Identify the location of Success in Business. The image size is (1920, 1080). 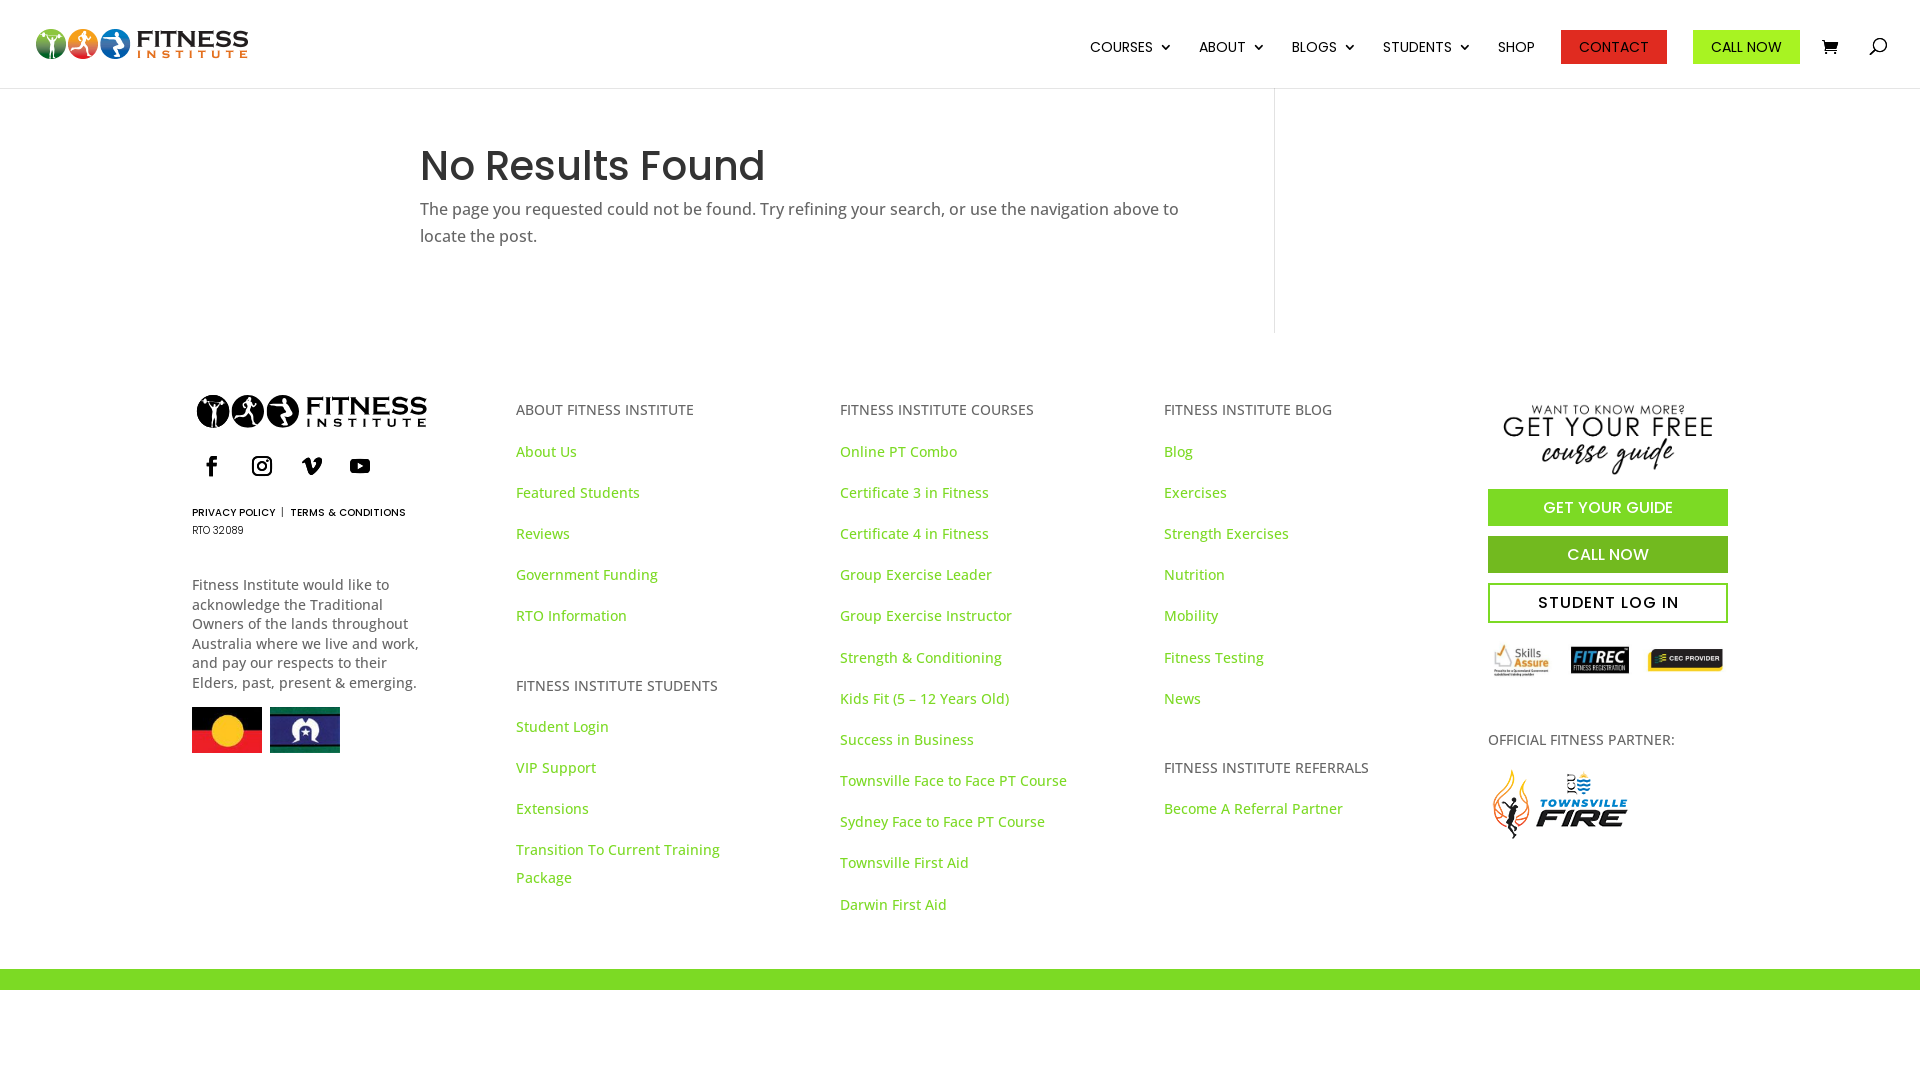
(907, 740).